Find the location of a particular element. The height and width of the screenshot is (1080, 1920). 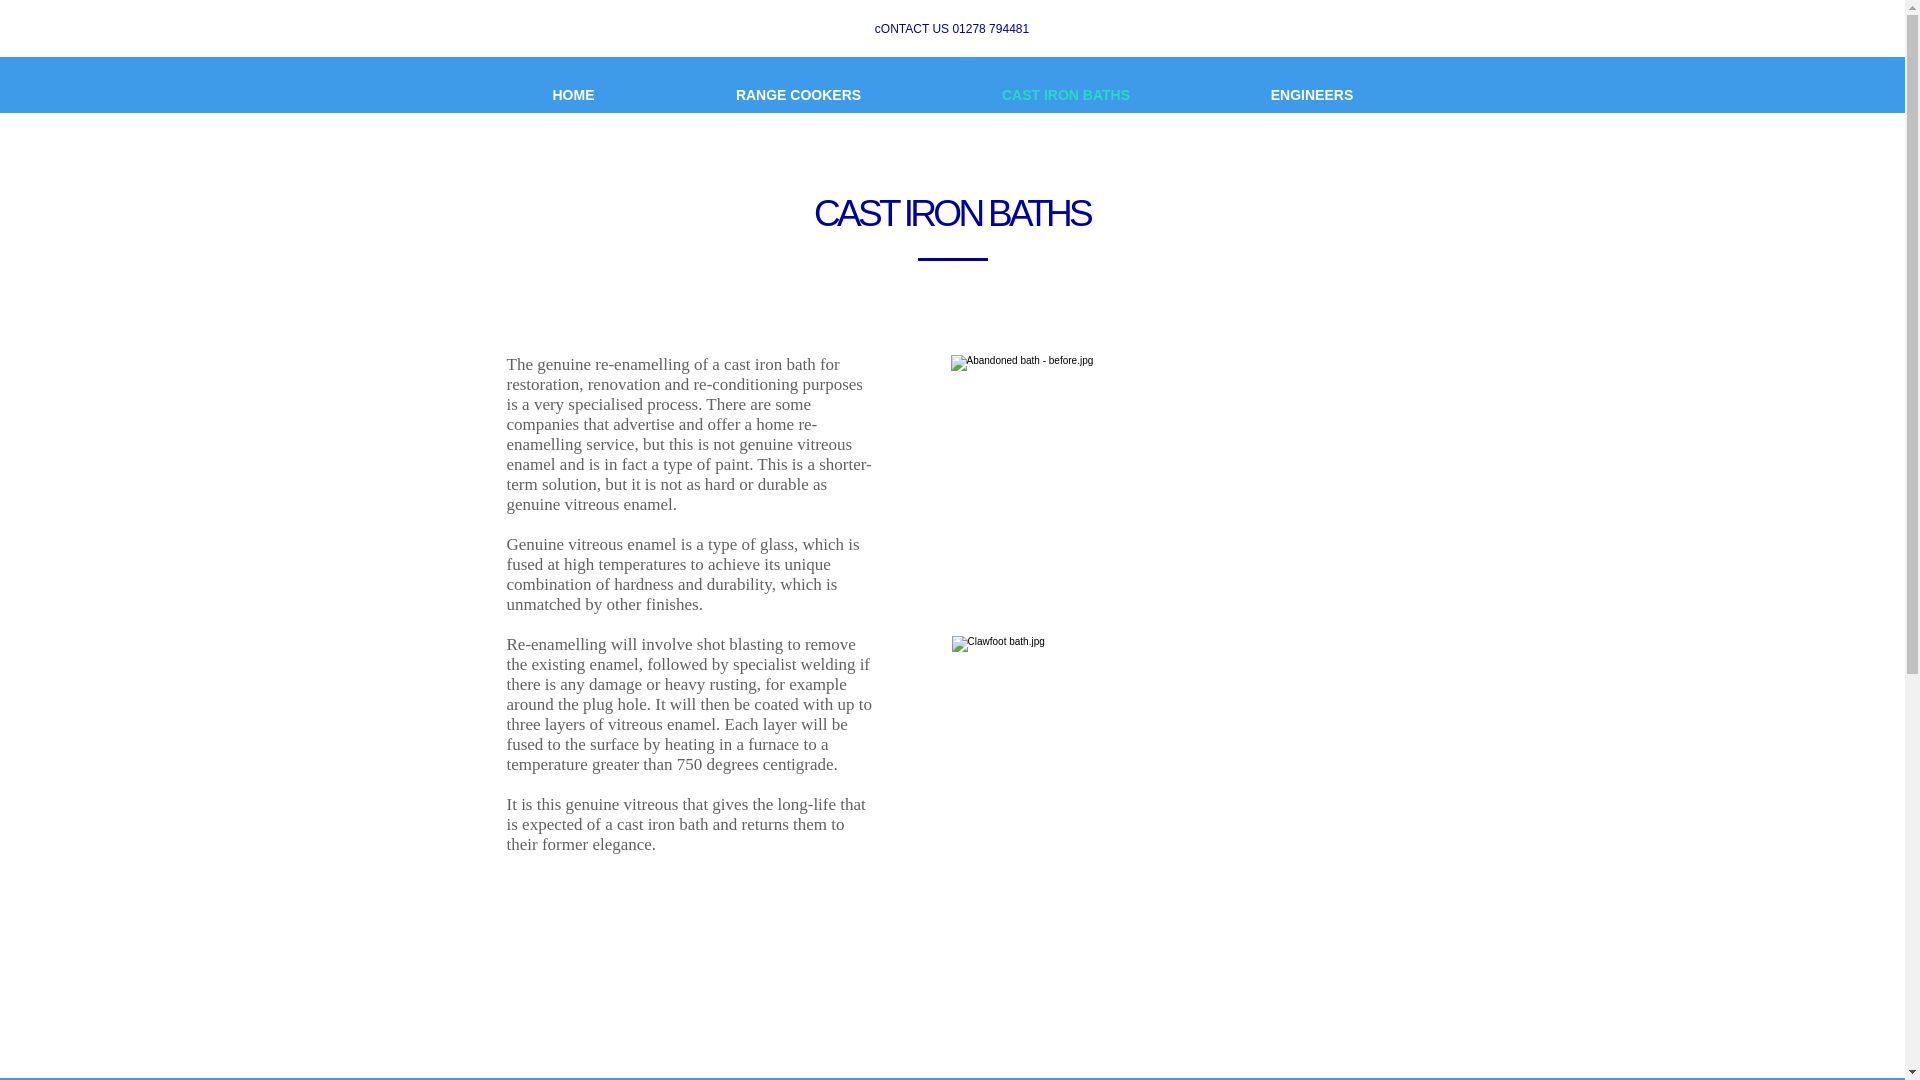

CAST IRON BATHS is located at coordinates (1066, 95).